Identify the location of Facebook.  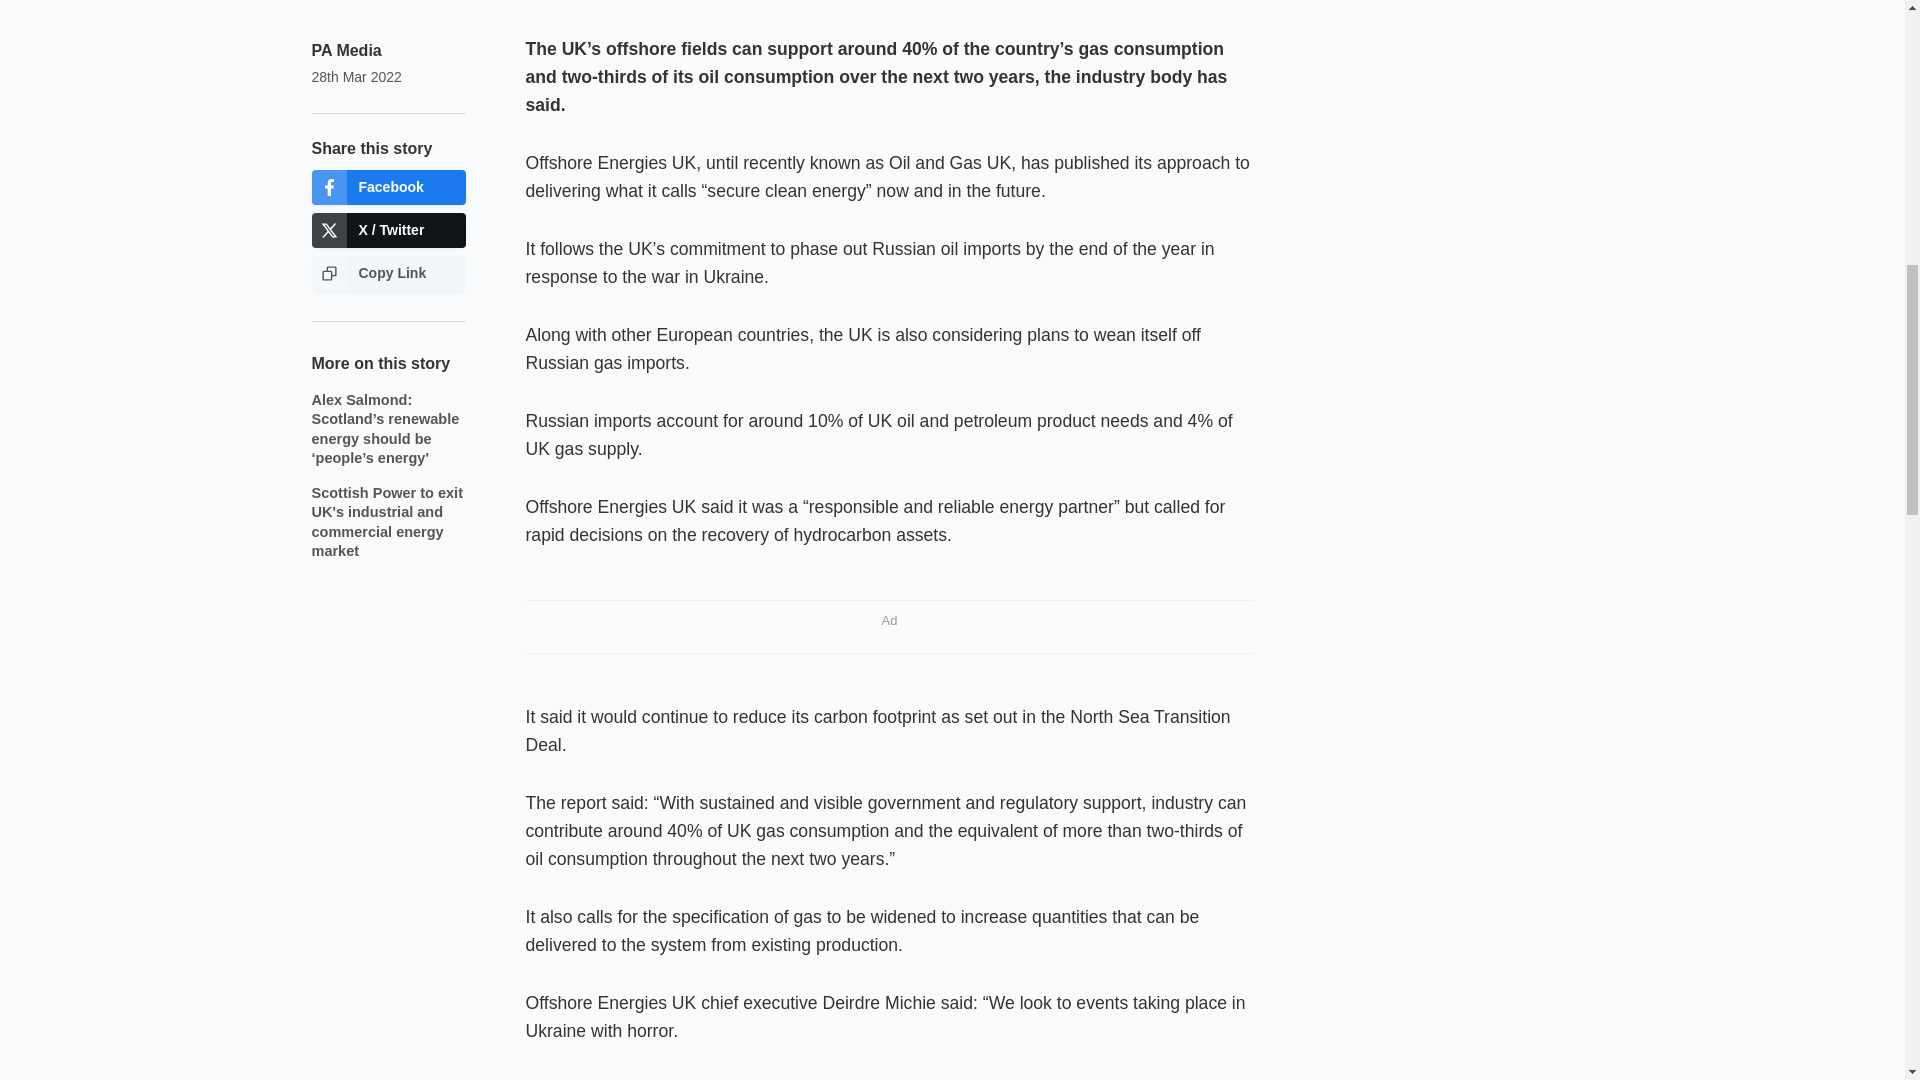
(388, 187).